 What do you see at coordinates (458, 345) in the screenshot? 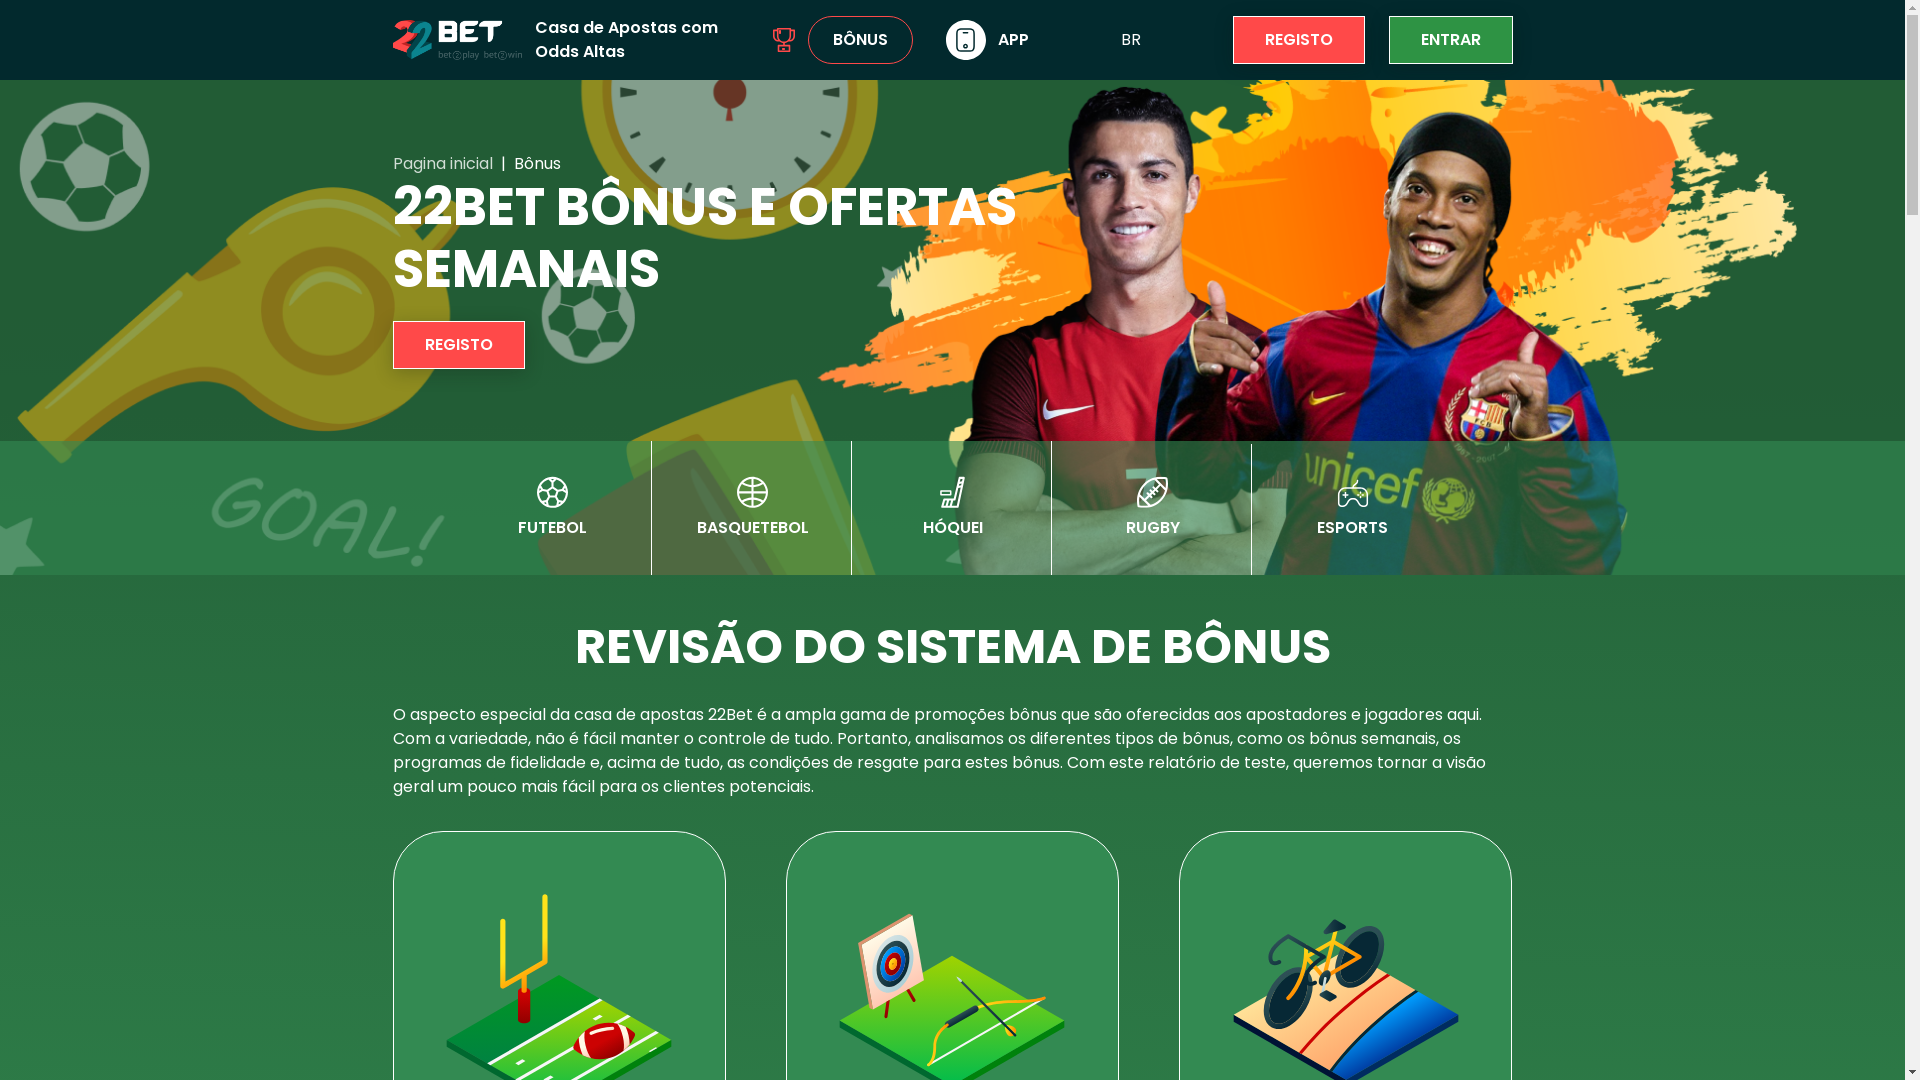
I see `REGISTO` at bounding box center [458, 345].